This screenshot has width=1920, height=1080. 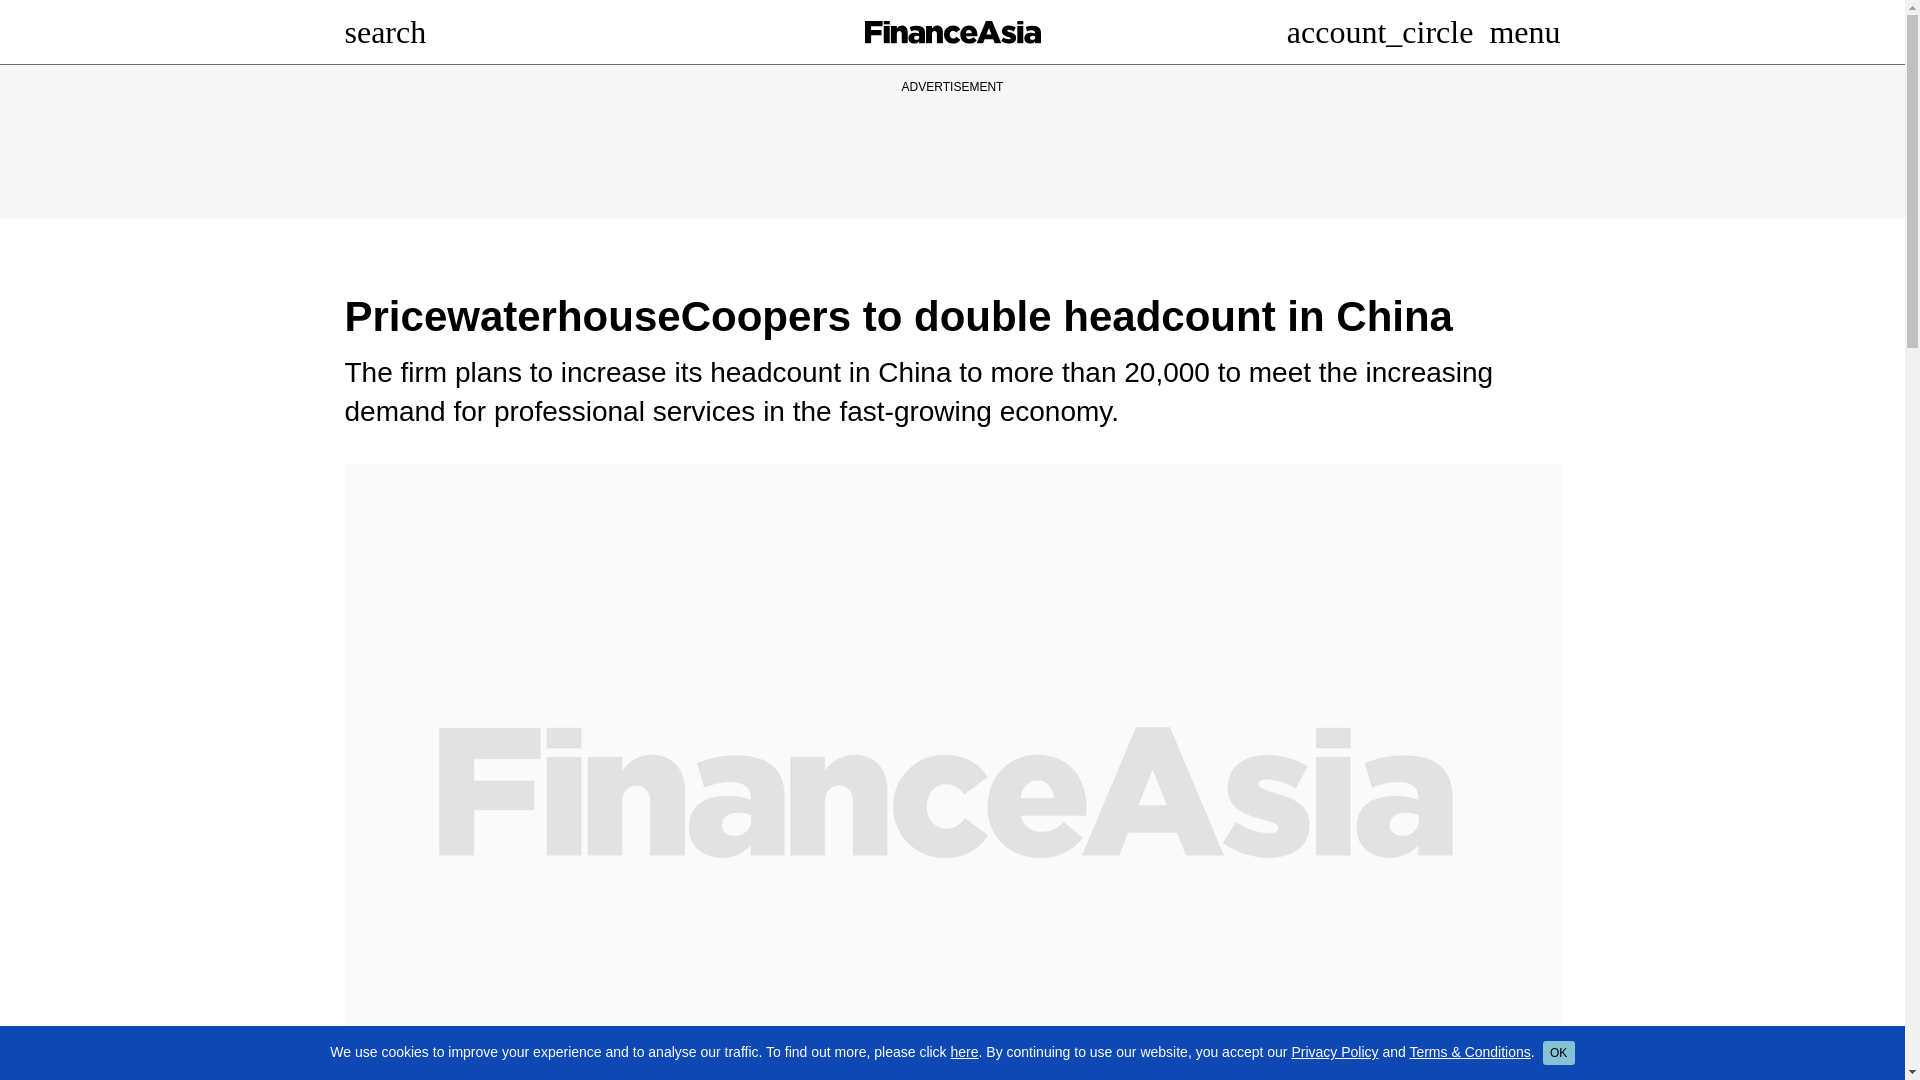 I want to click on here, so click(x=964, y=1052).